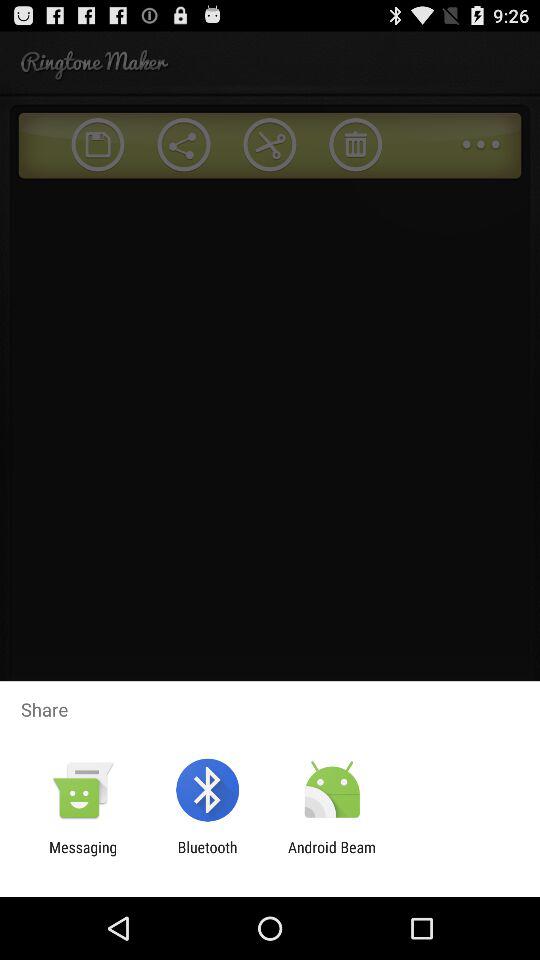 This screenshot has width=540, height=960. I want to click on launch the app next to messaging item, so click(207, 856).